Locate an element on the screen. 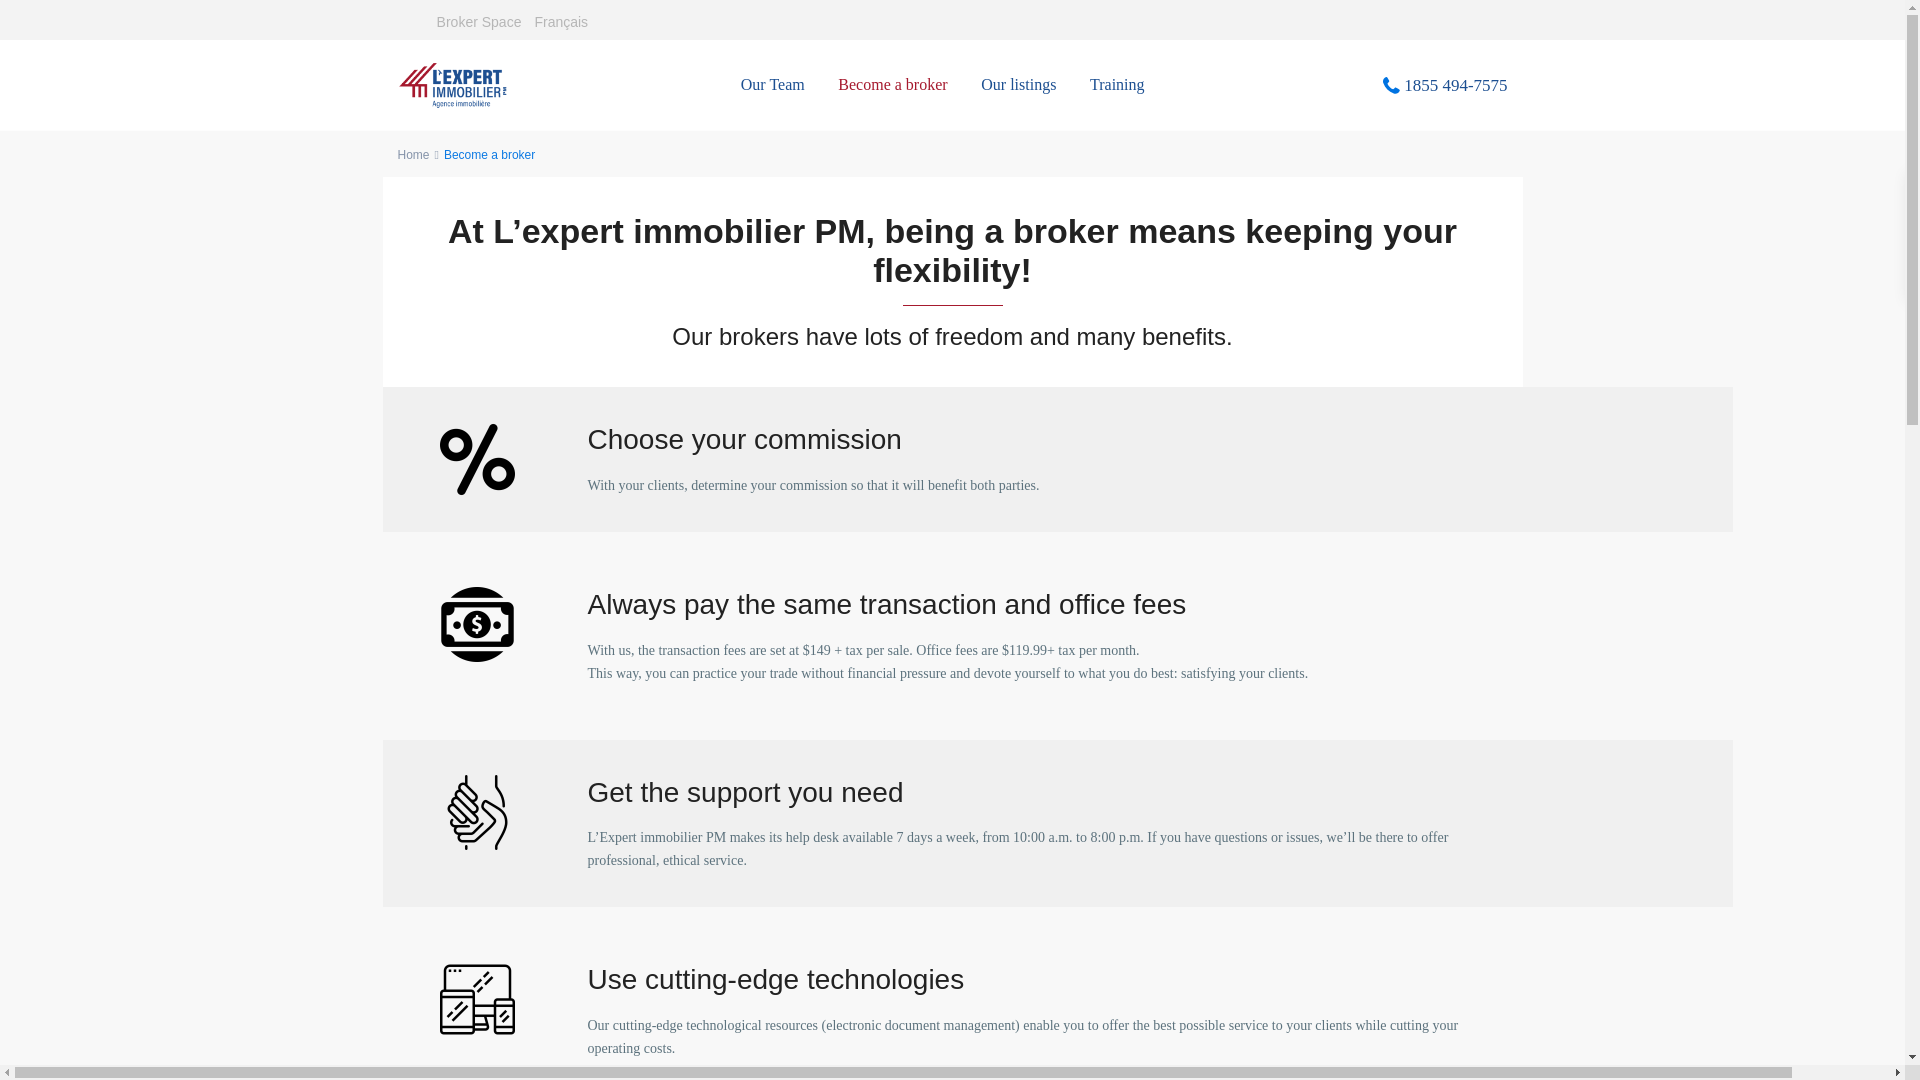  Our Team is located at coordinates (772, 84).